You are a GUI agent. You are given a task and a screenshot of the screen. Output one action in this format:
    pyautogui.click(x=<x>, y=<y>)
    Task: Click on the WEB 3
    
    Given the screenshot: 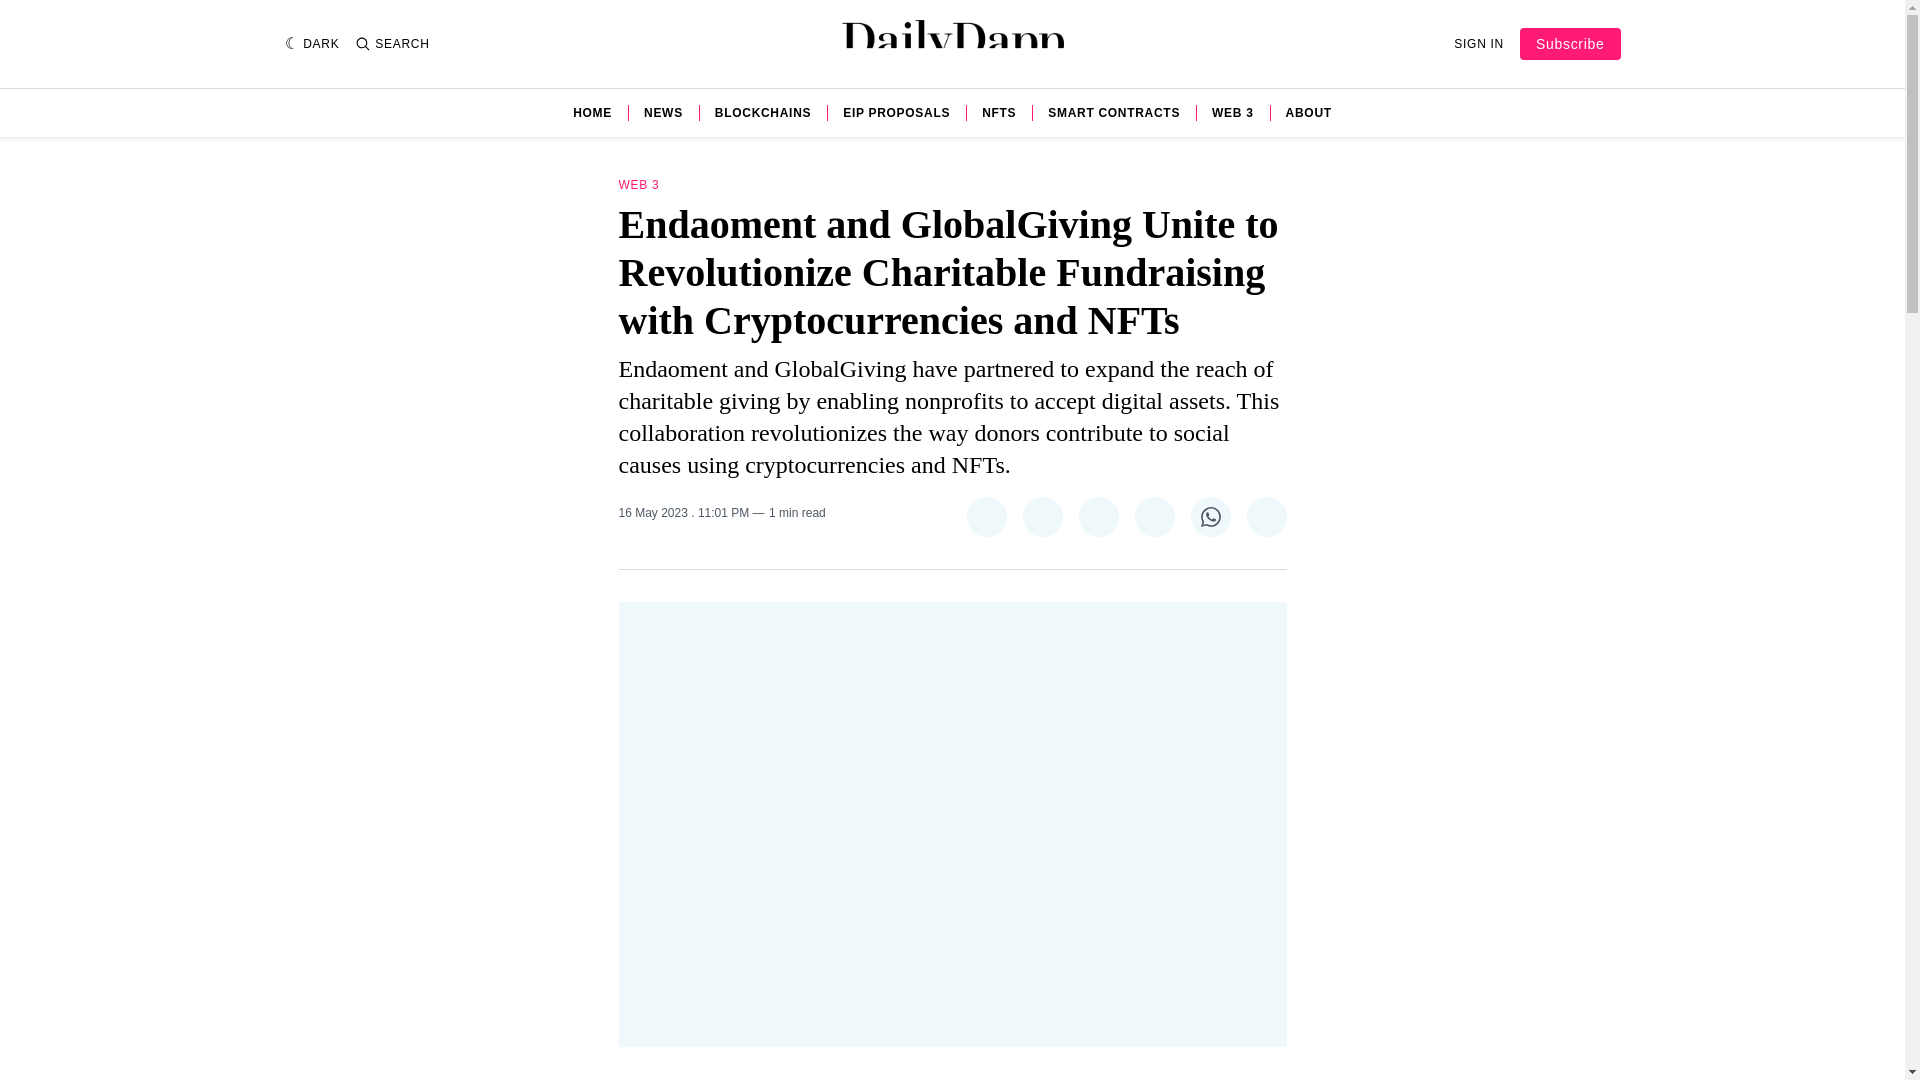 What is the action you would take?
    pyautogui.click(x=638, y=185)
    